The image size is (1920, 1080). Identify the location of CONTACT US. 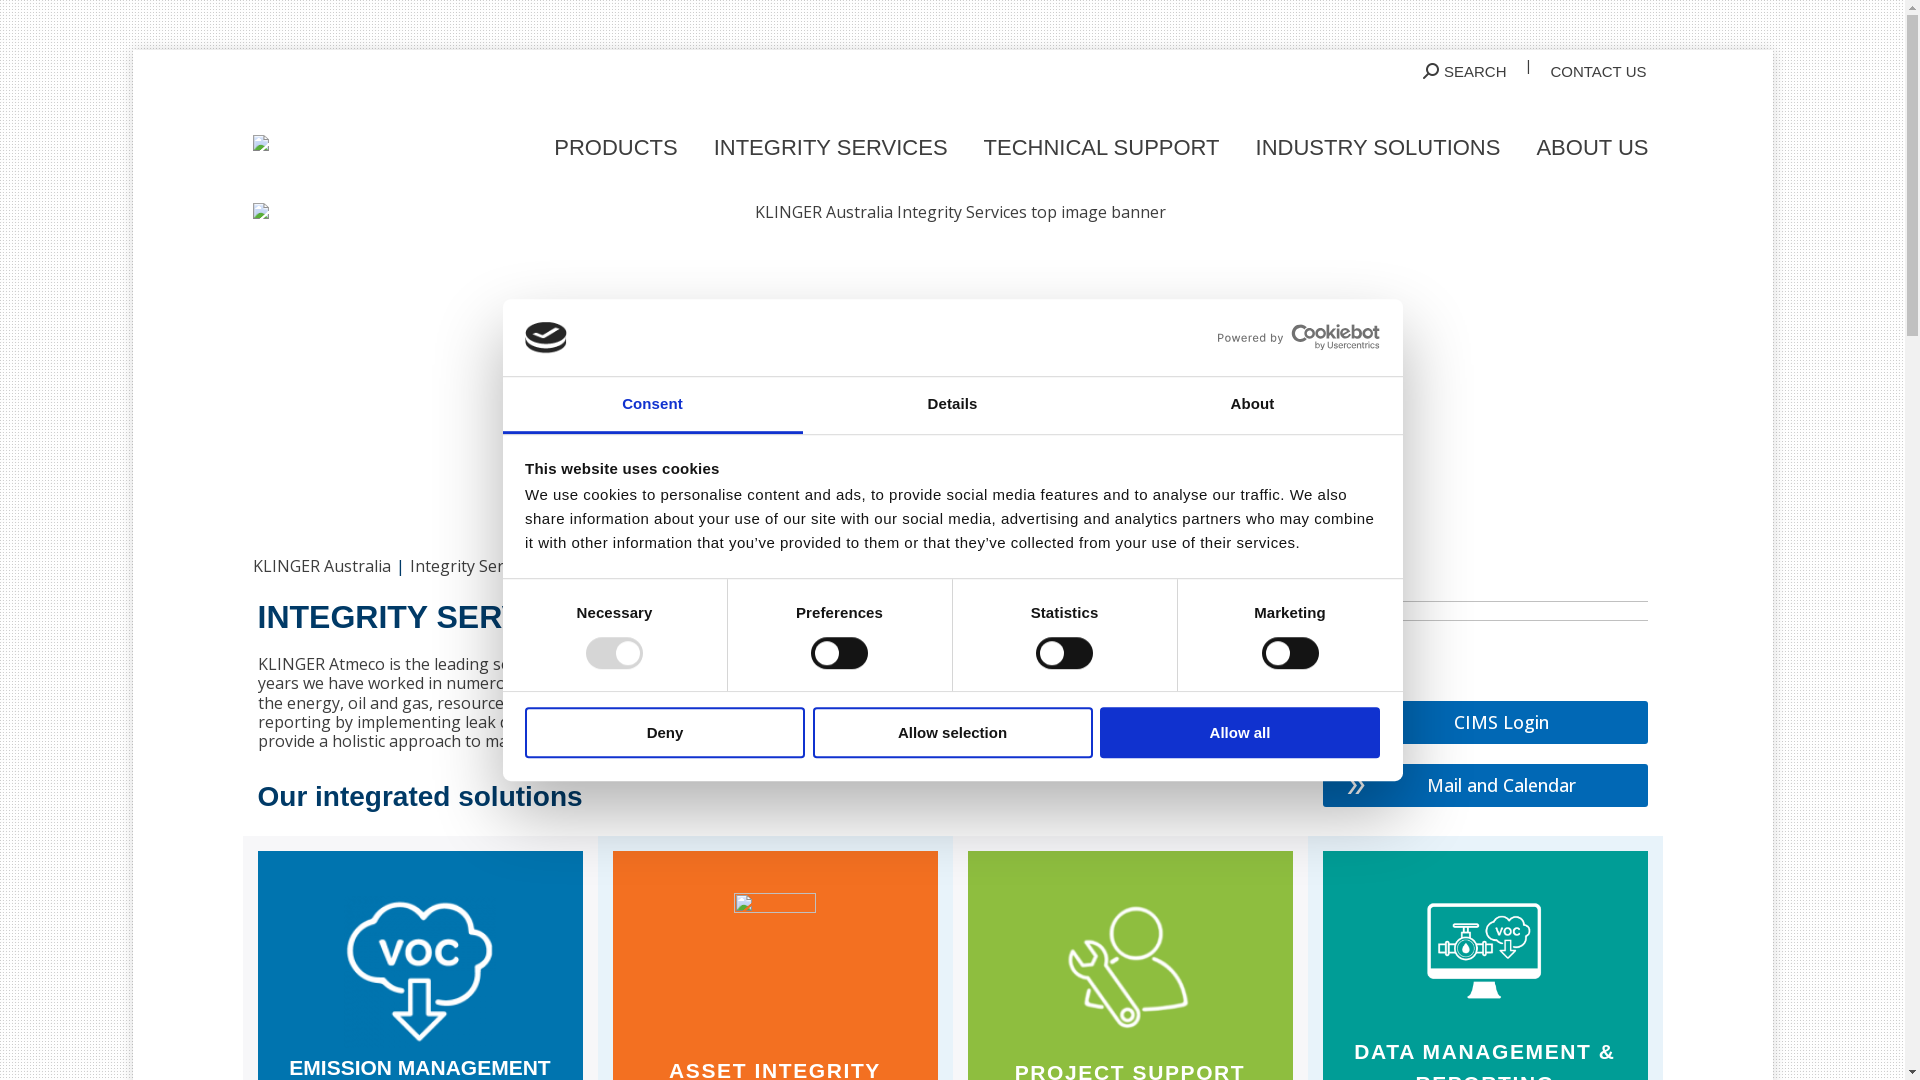
(1598, 72).